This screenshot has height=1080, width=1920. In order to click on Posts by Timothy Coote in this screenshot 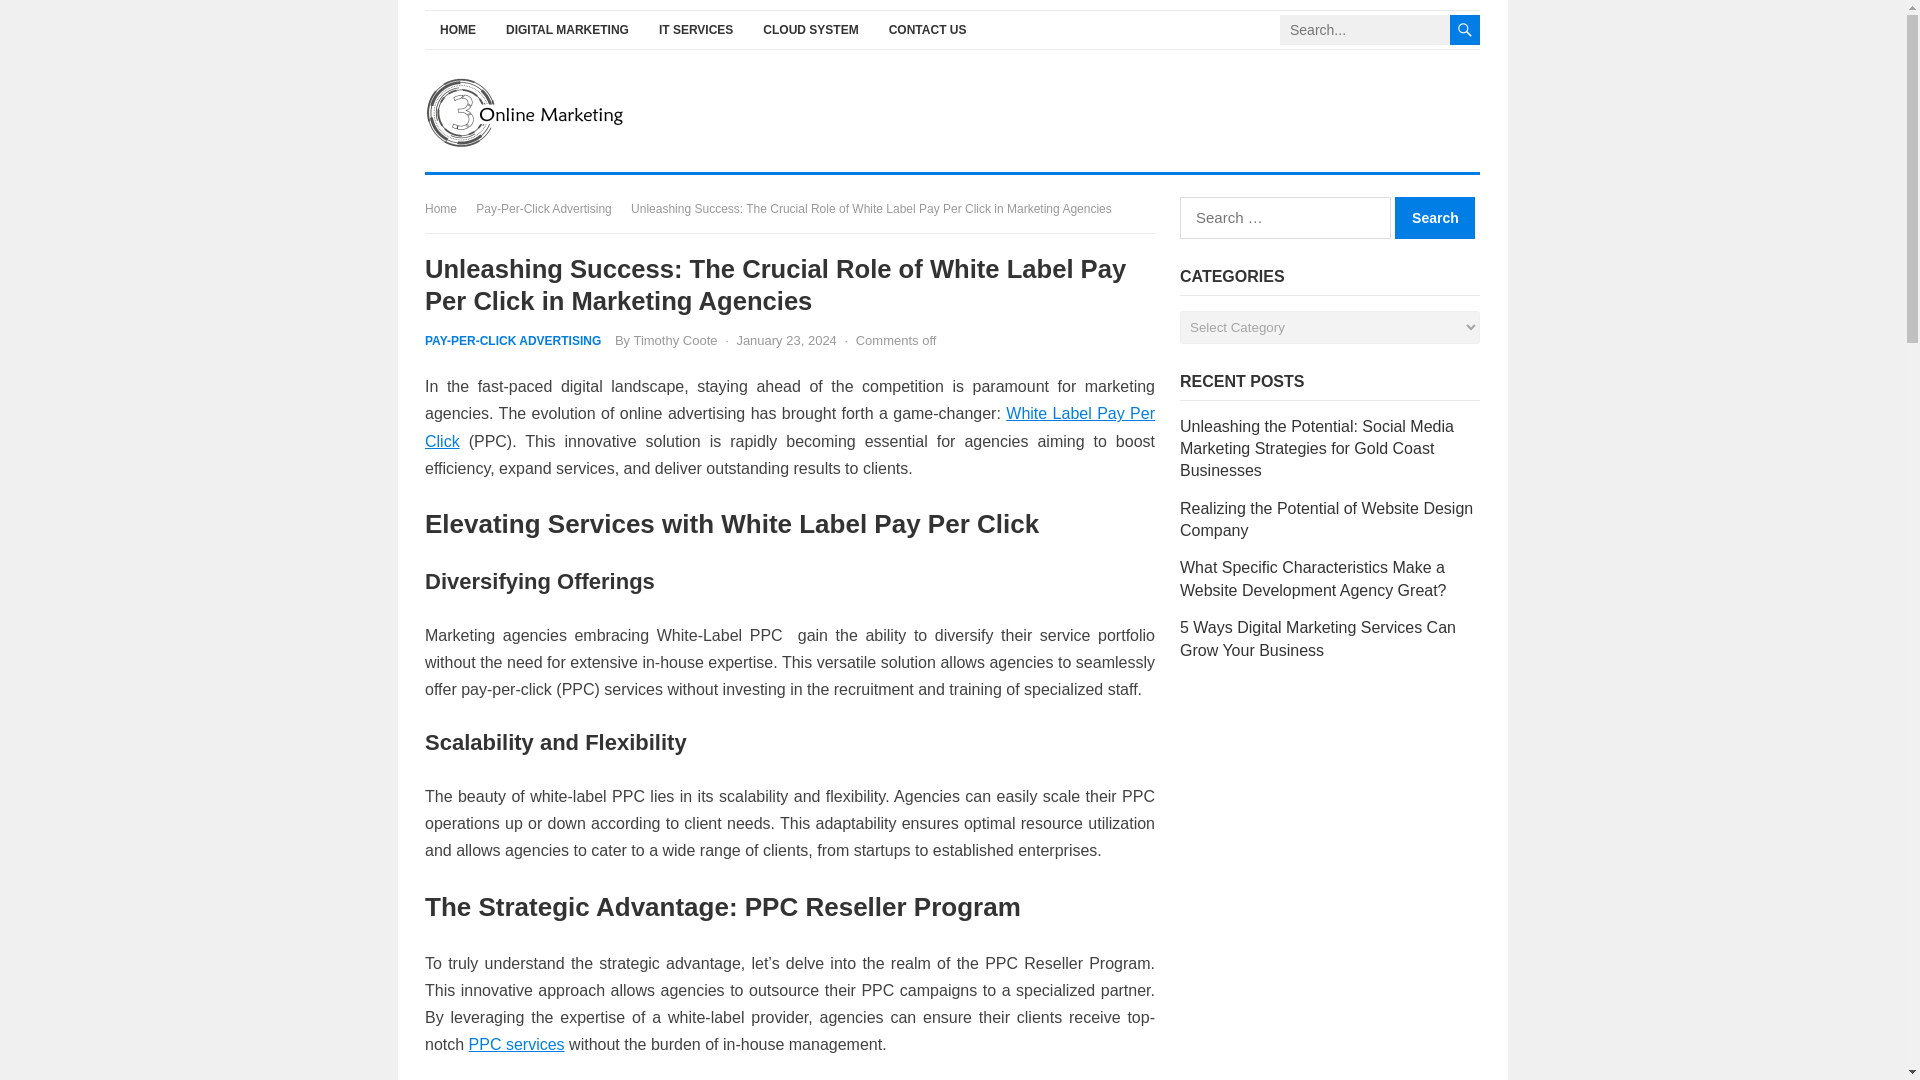, I will do `click(674, 340)`.